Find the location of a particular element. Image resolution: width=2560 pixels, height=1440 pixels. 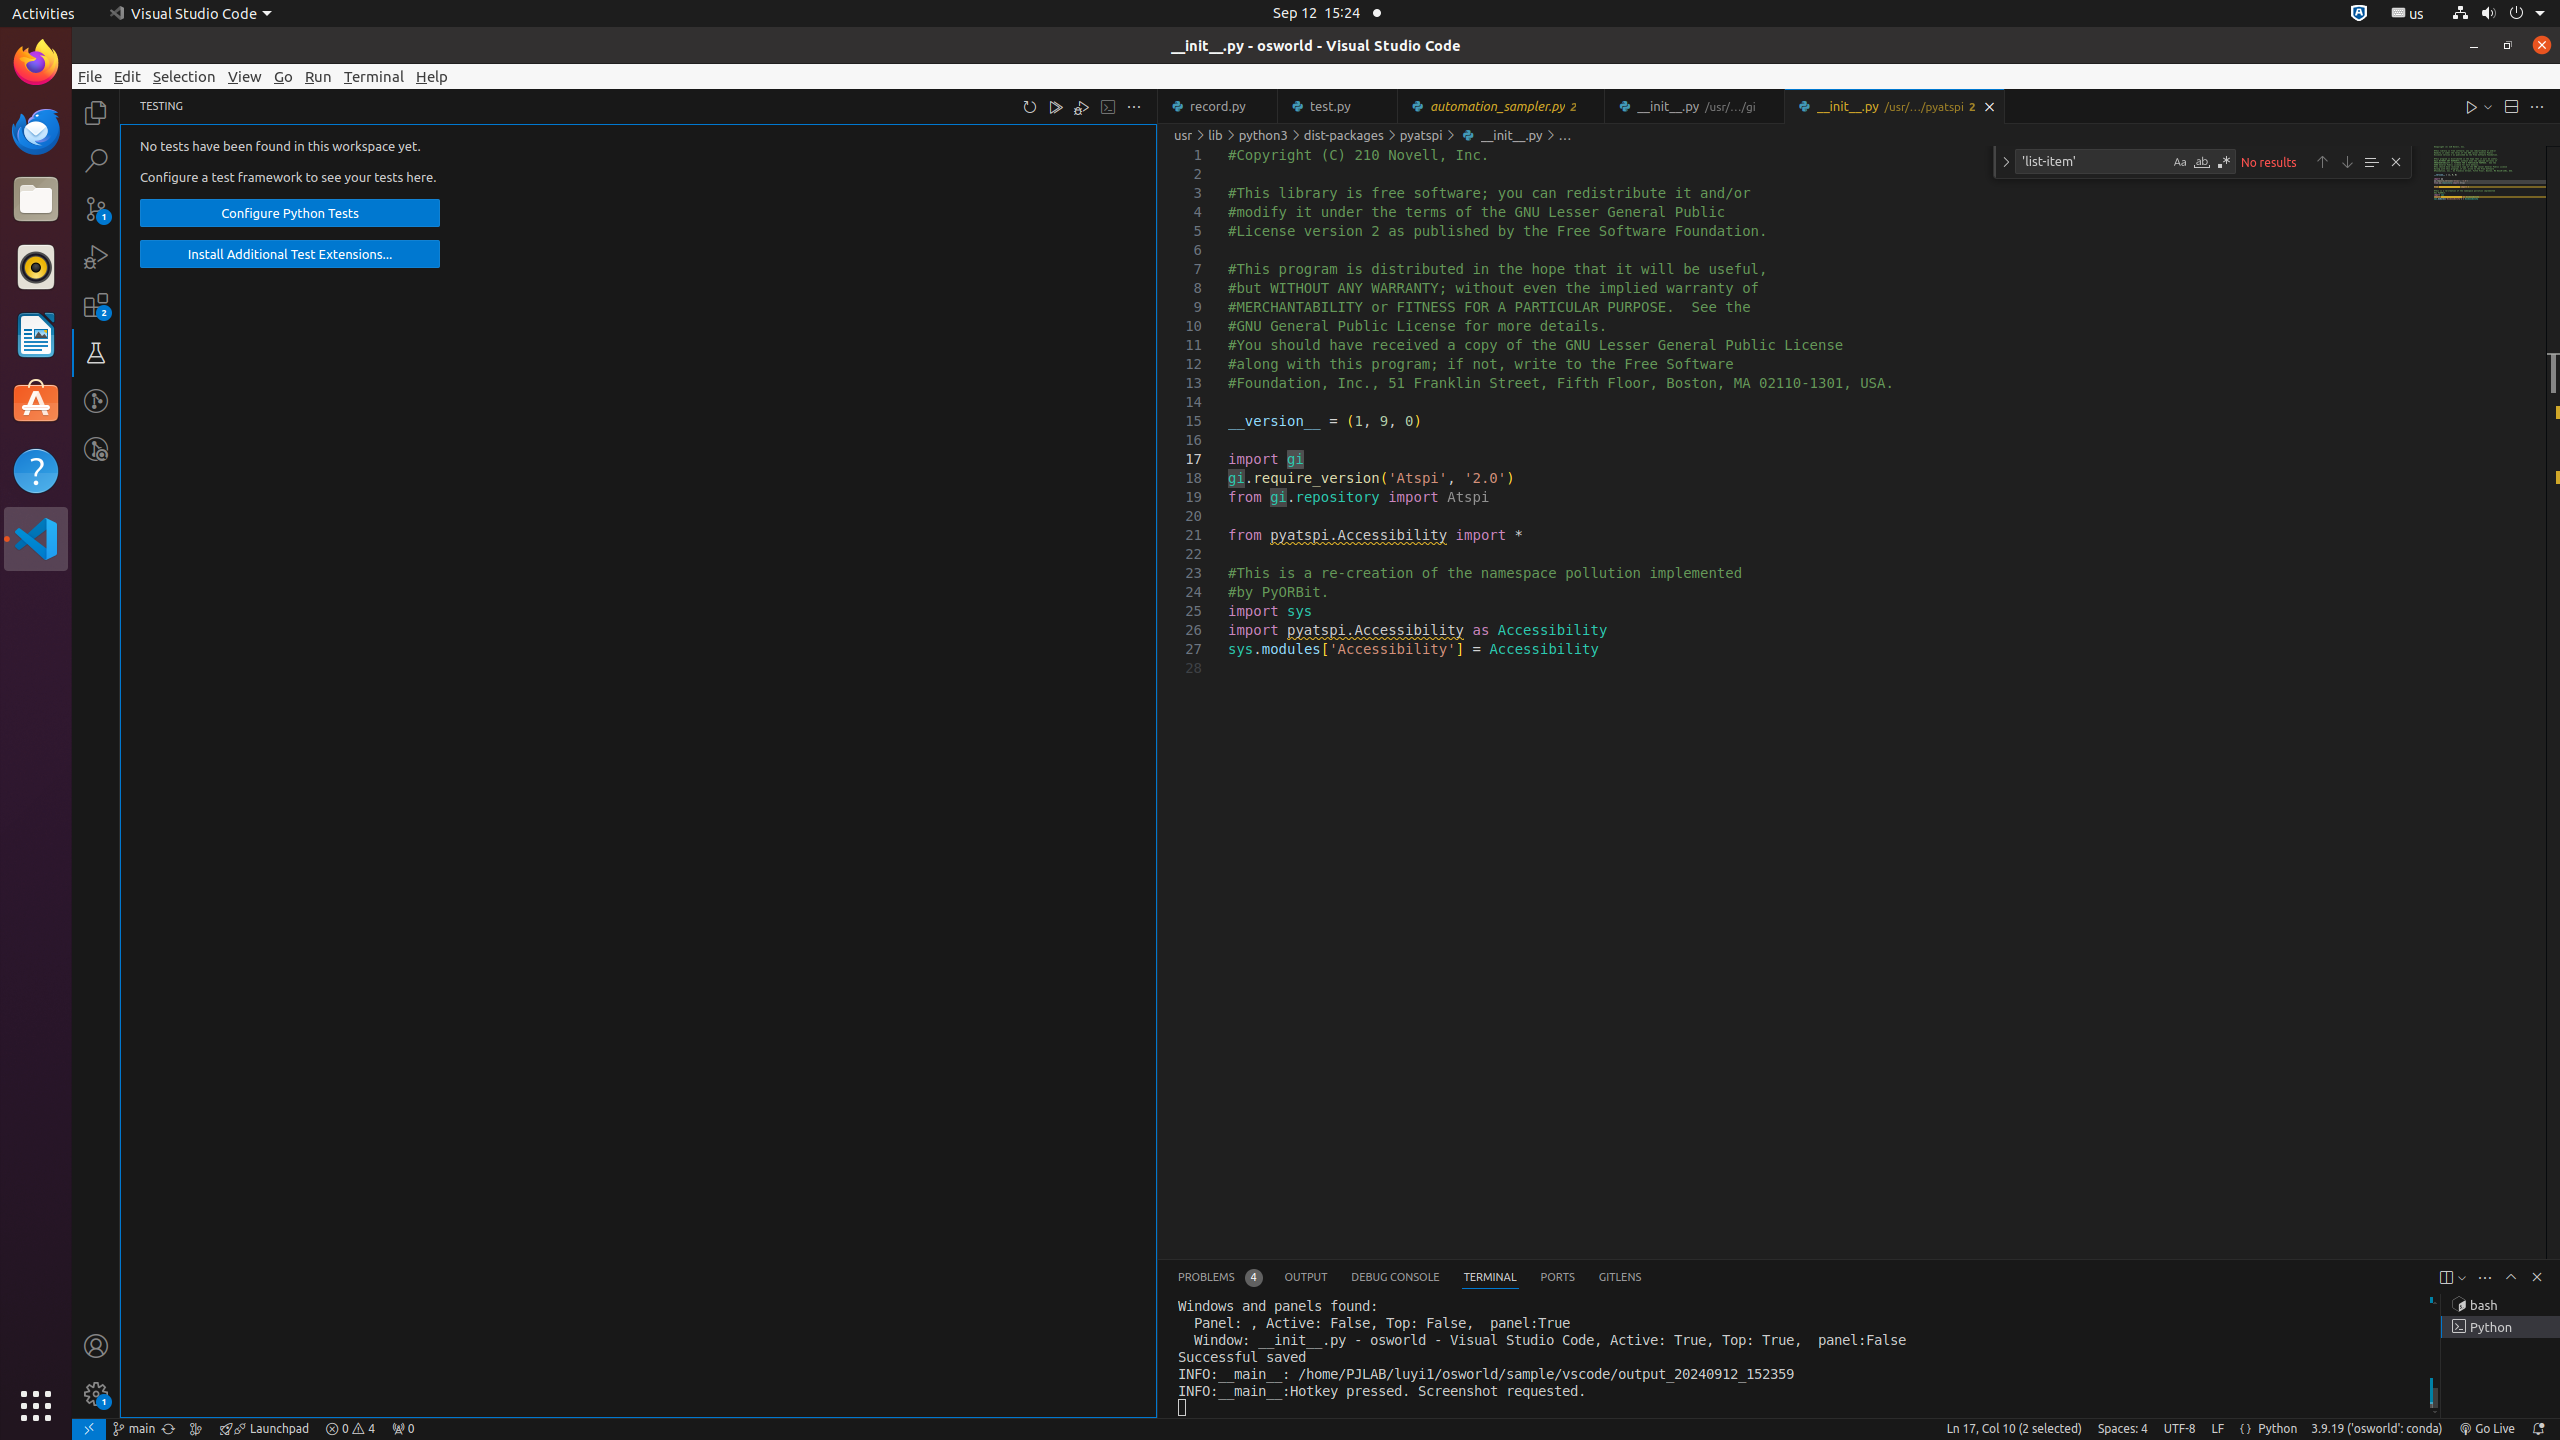

Selection is located at coordinates (184, 76).